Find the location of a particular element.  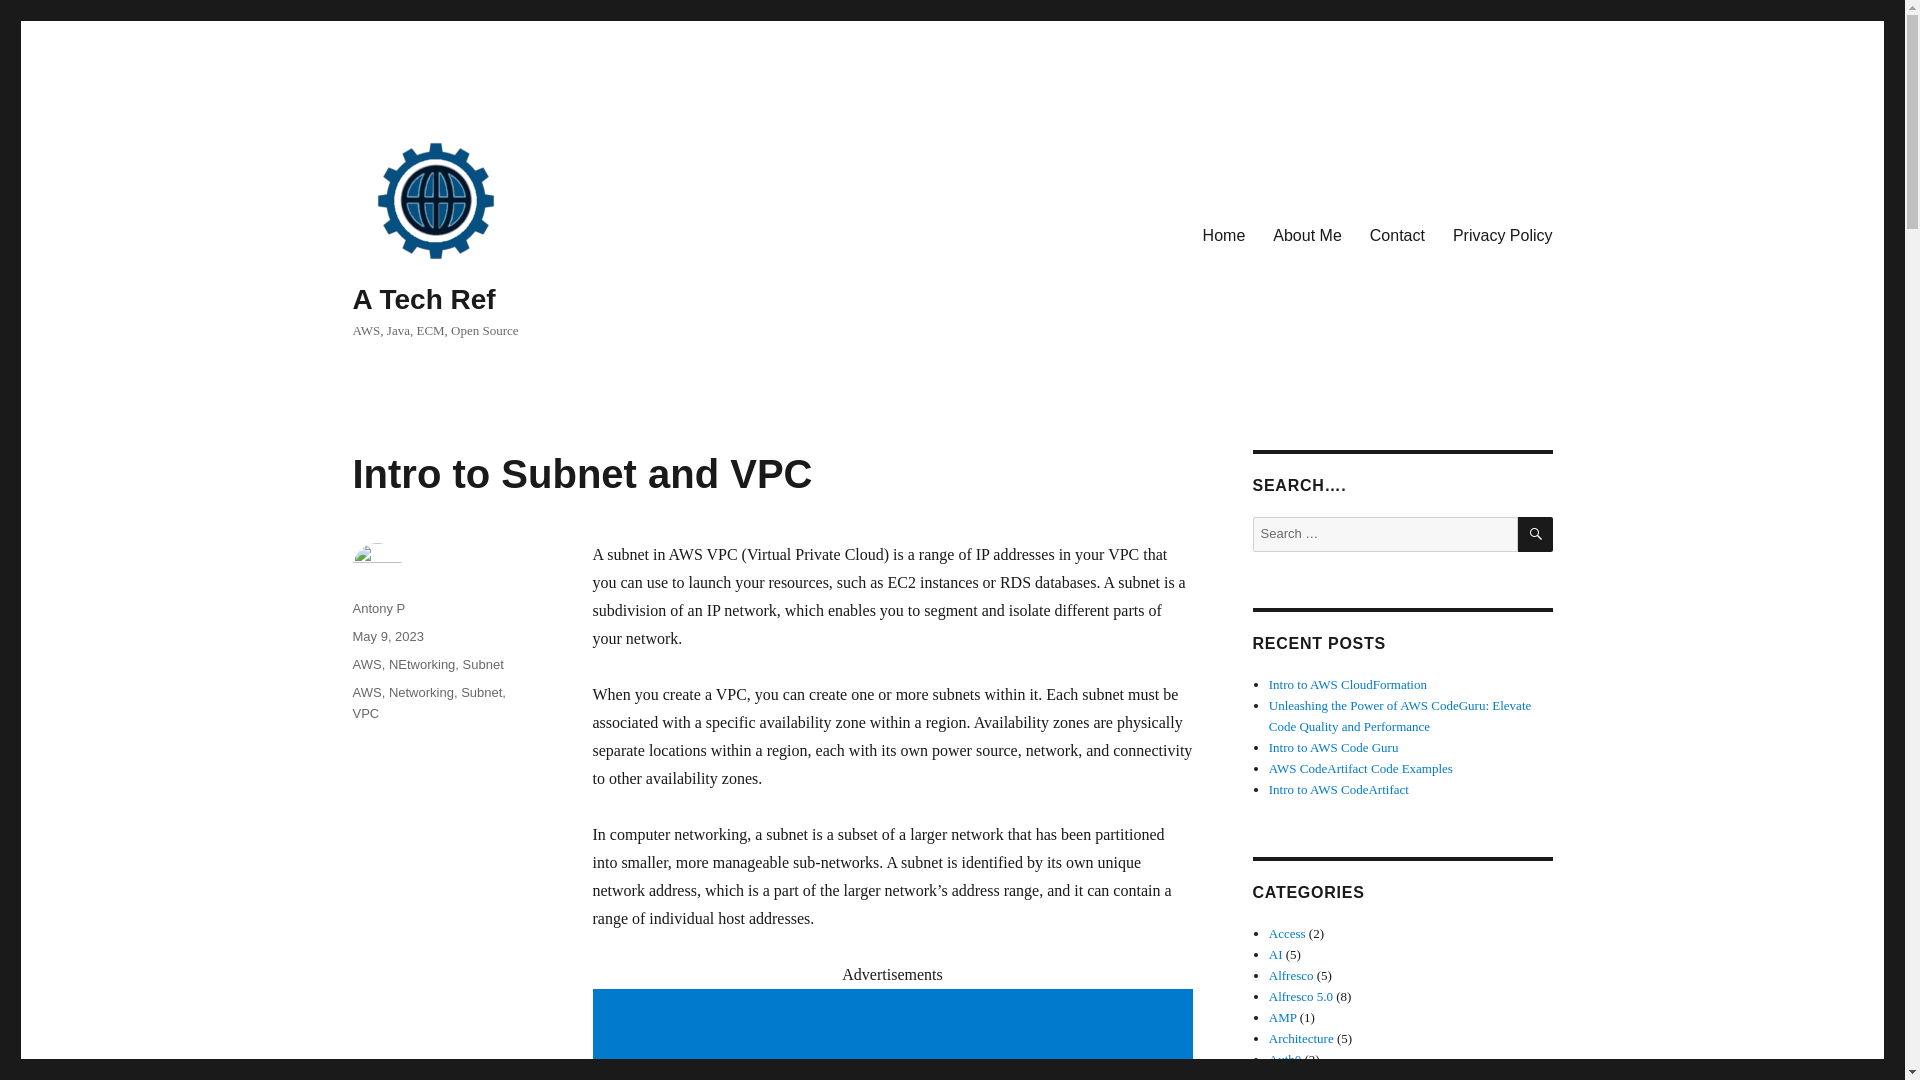

AWS CodeArtifact Code Examples is located at coordinates (1361, 768).